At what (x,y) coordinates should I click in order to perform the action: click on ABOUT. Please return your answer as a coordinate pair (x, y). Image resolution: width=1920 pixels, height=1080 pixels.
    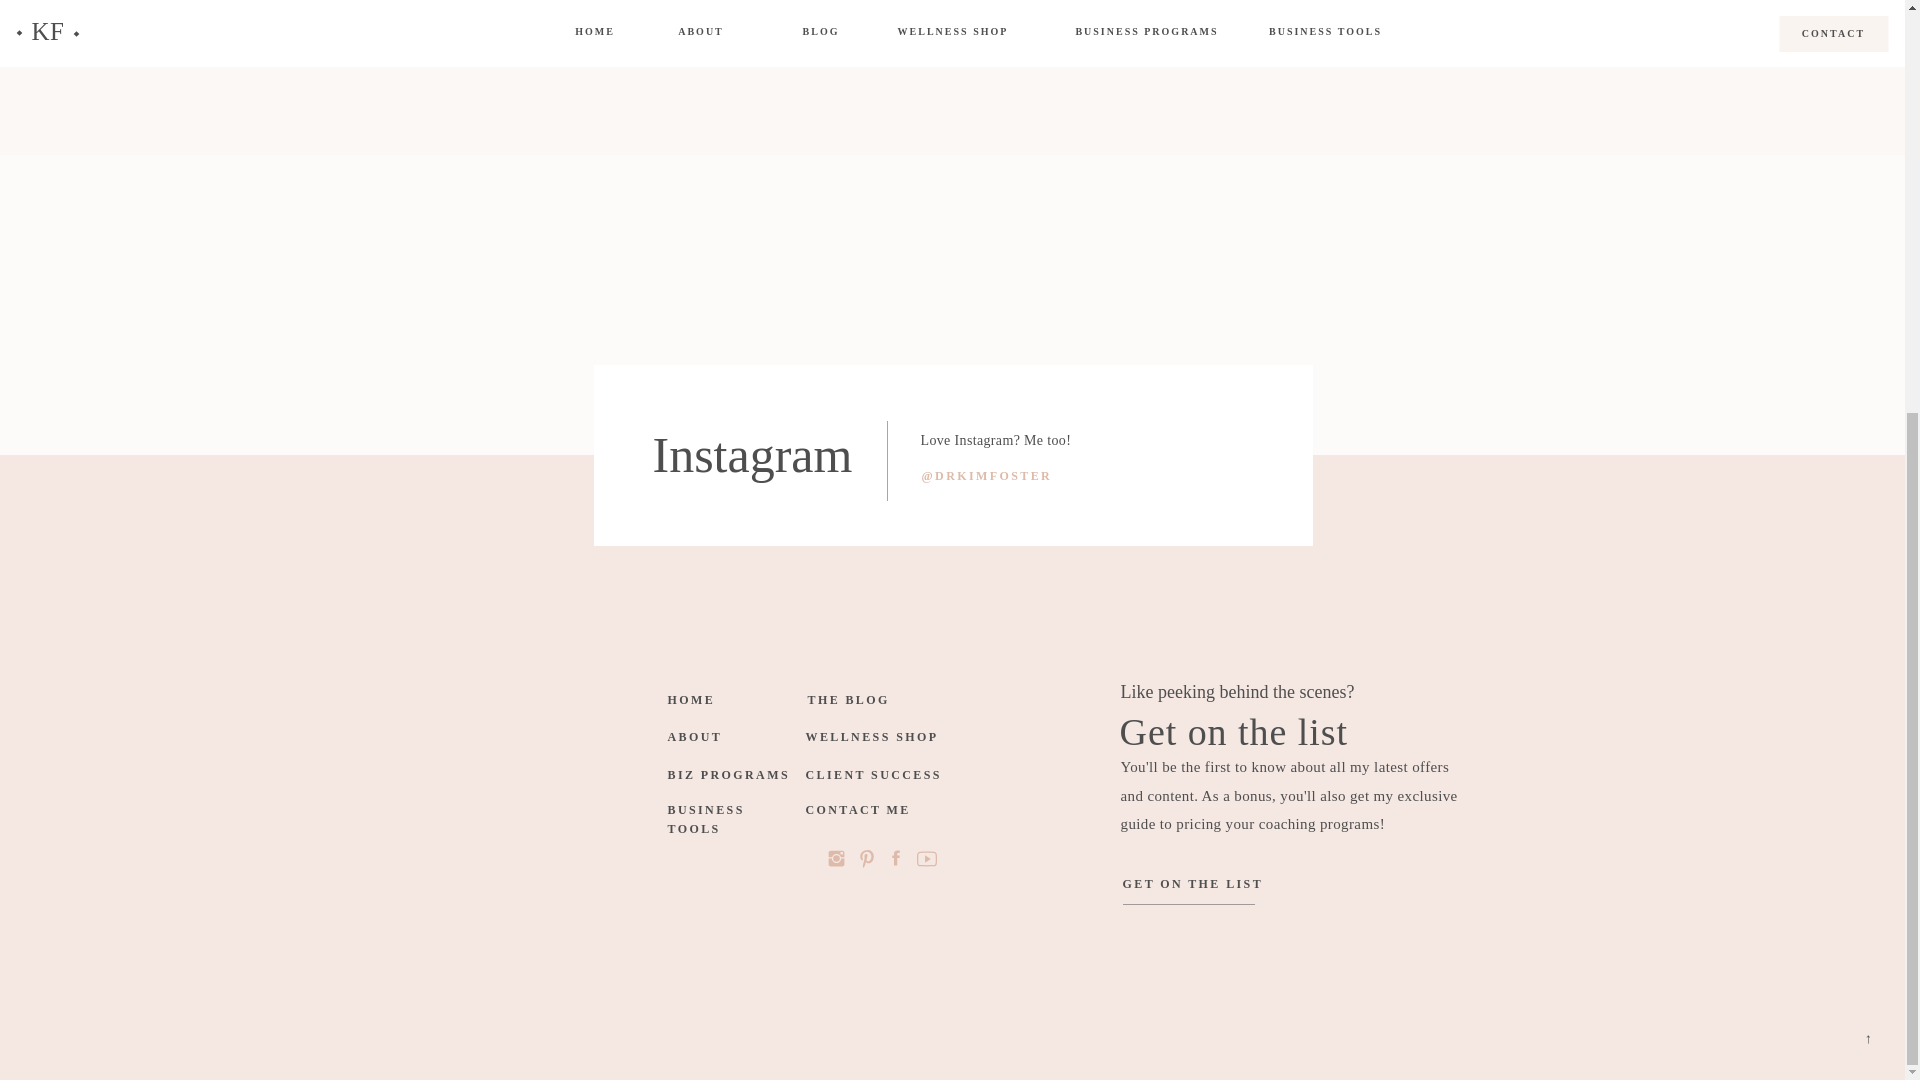
    Looking at the image, I should click on (696, 738).